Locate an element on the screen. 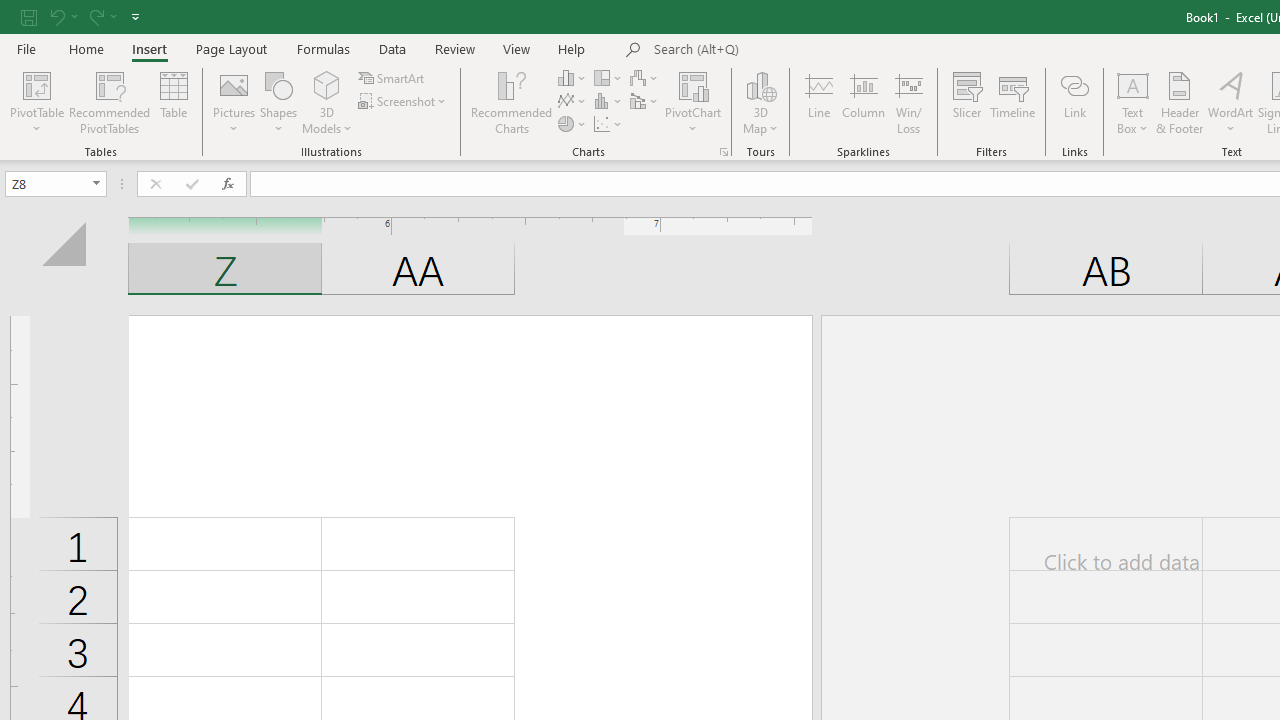 The height and width of the screenshot is (720, 1280). PivotTable is located at coordinates (36, 102).